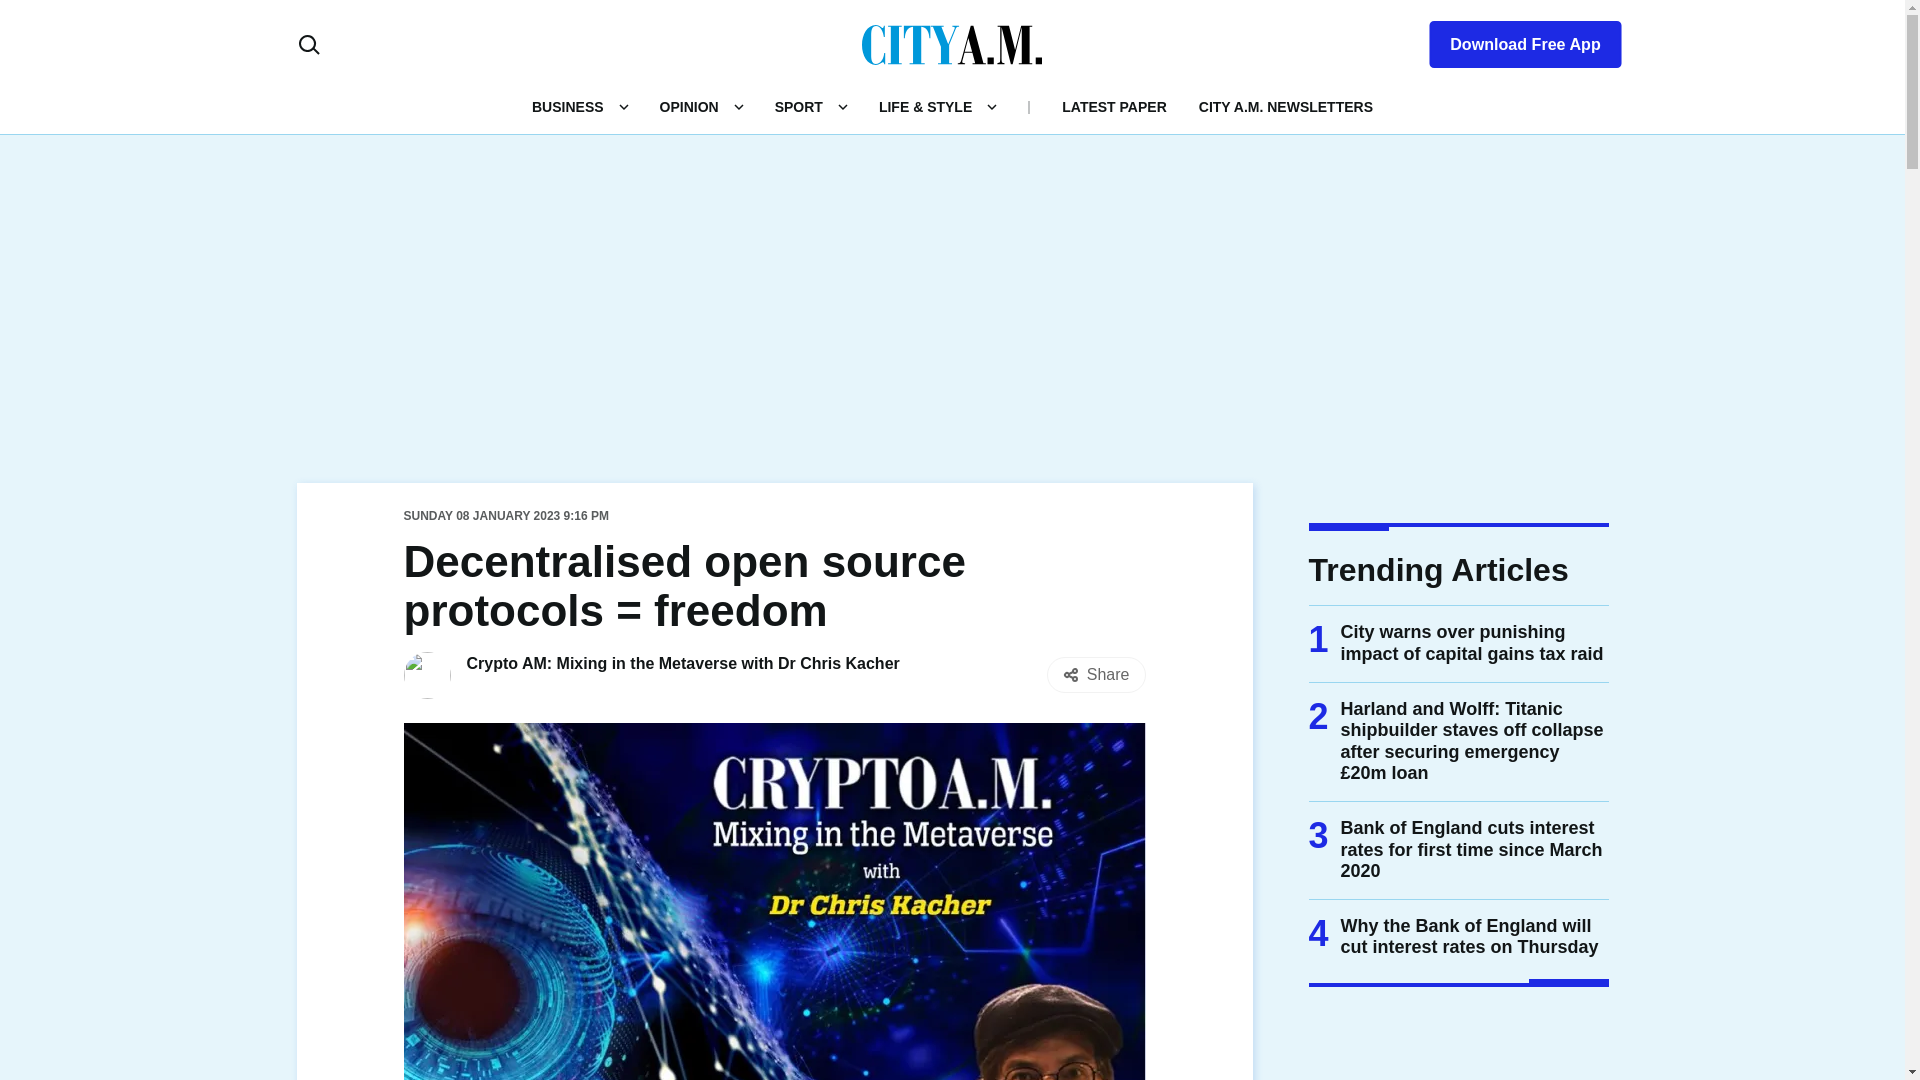  I want to click on BUSINESS, so click(568, 106).